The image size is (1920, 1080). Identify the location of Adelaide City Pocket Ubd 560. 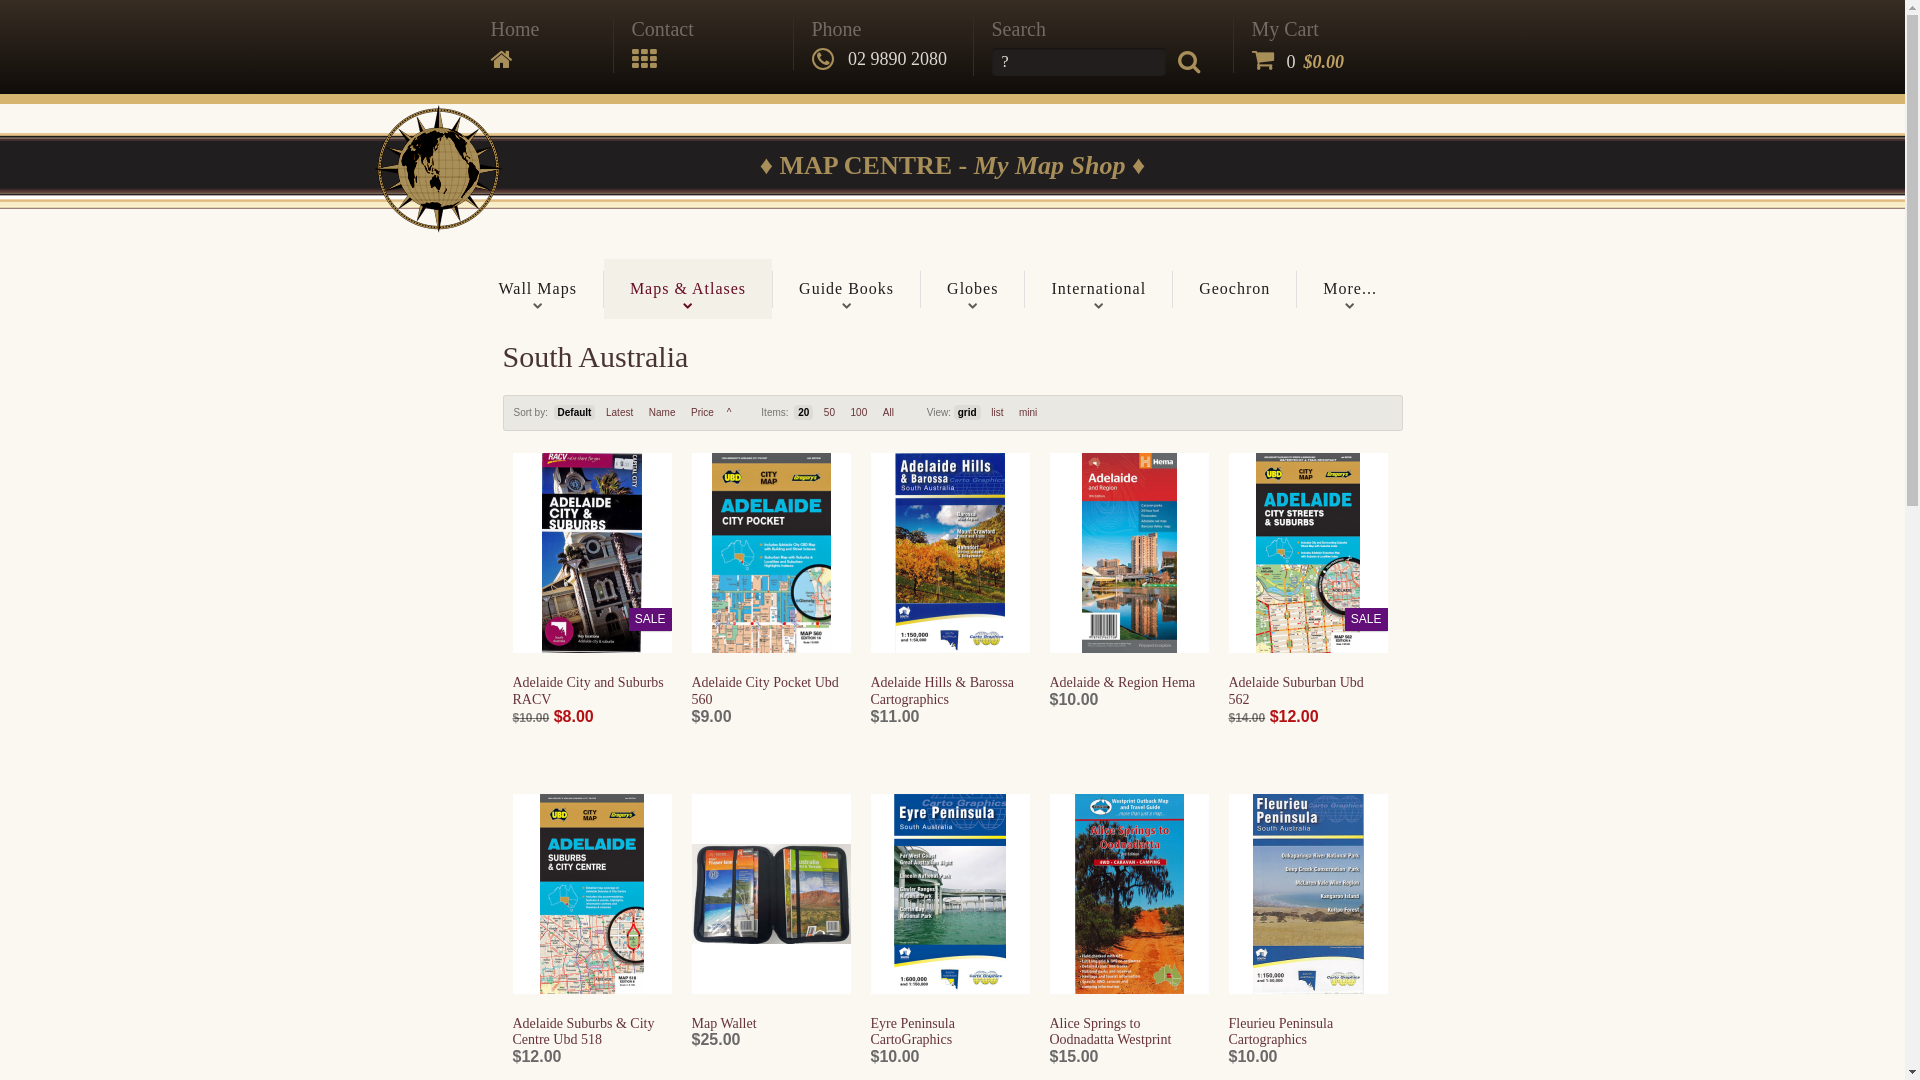
(772, 553).